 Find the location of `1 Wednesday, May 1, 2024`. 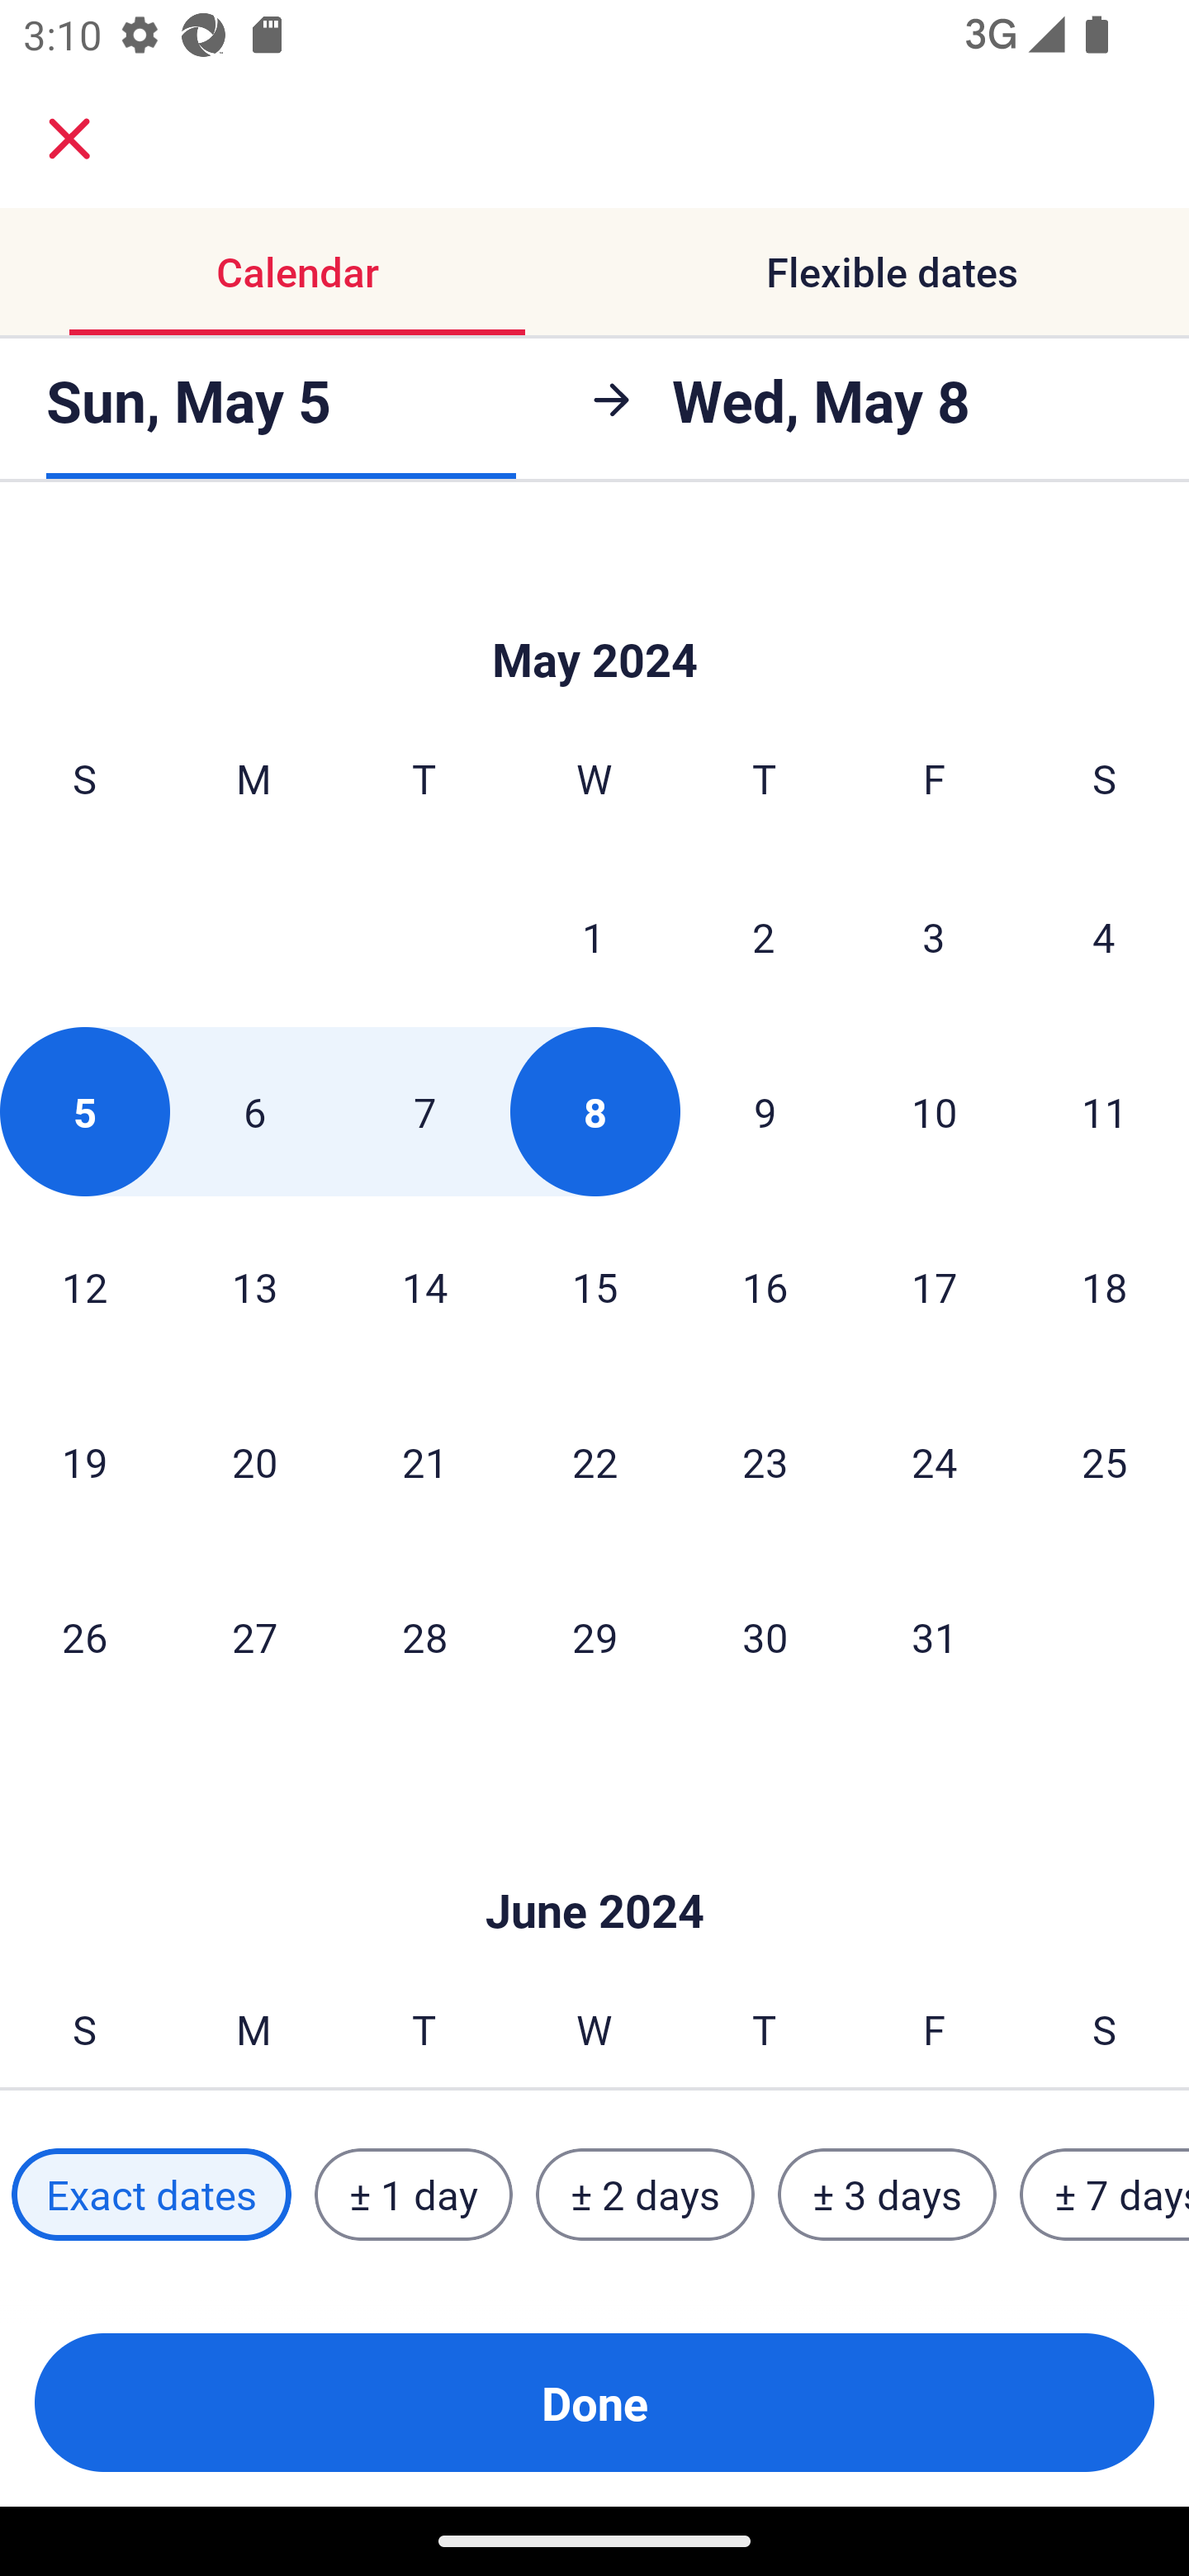

1 Wednesday, May 1, 2024 is located at coordinates (594, 936).